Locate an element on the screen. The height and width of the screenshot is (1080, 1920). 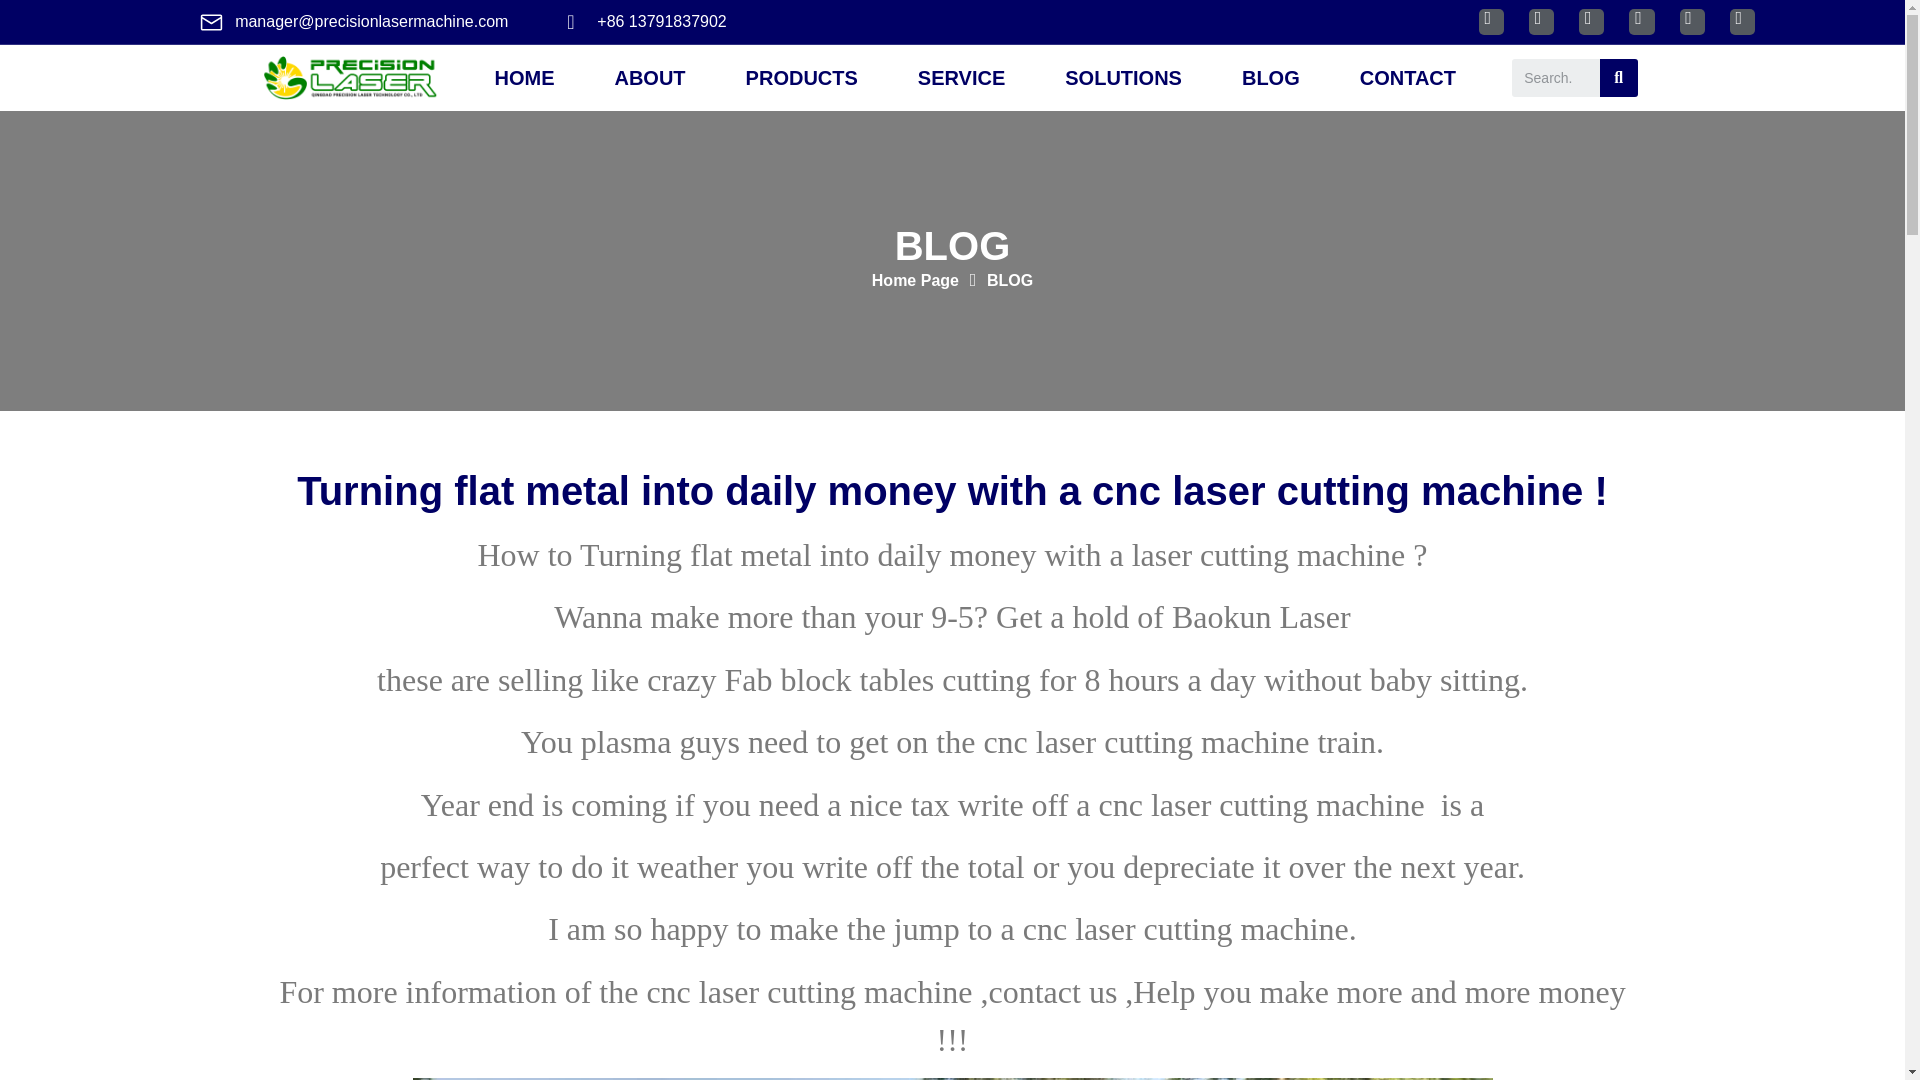
SERVICE is located at coordinates (960, 78).